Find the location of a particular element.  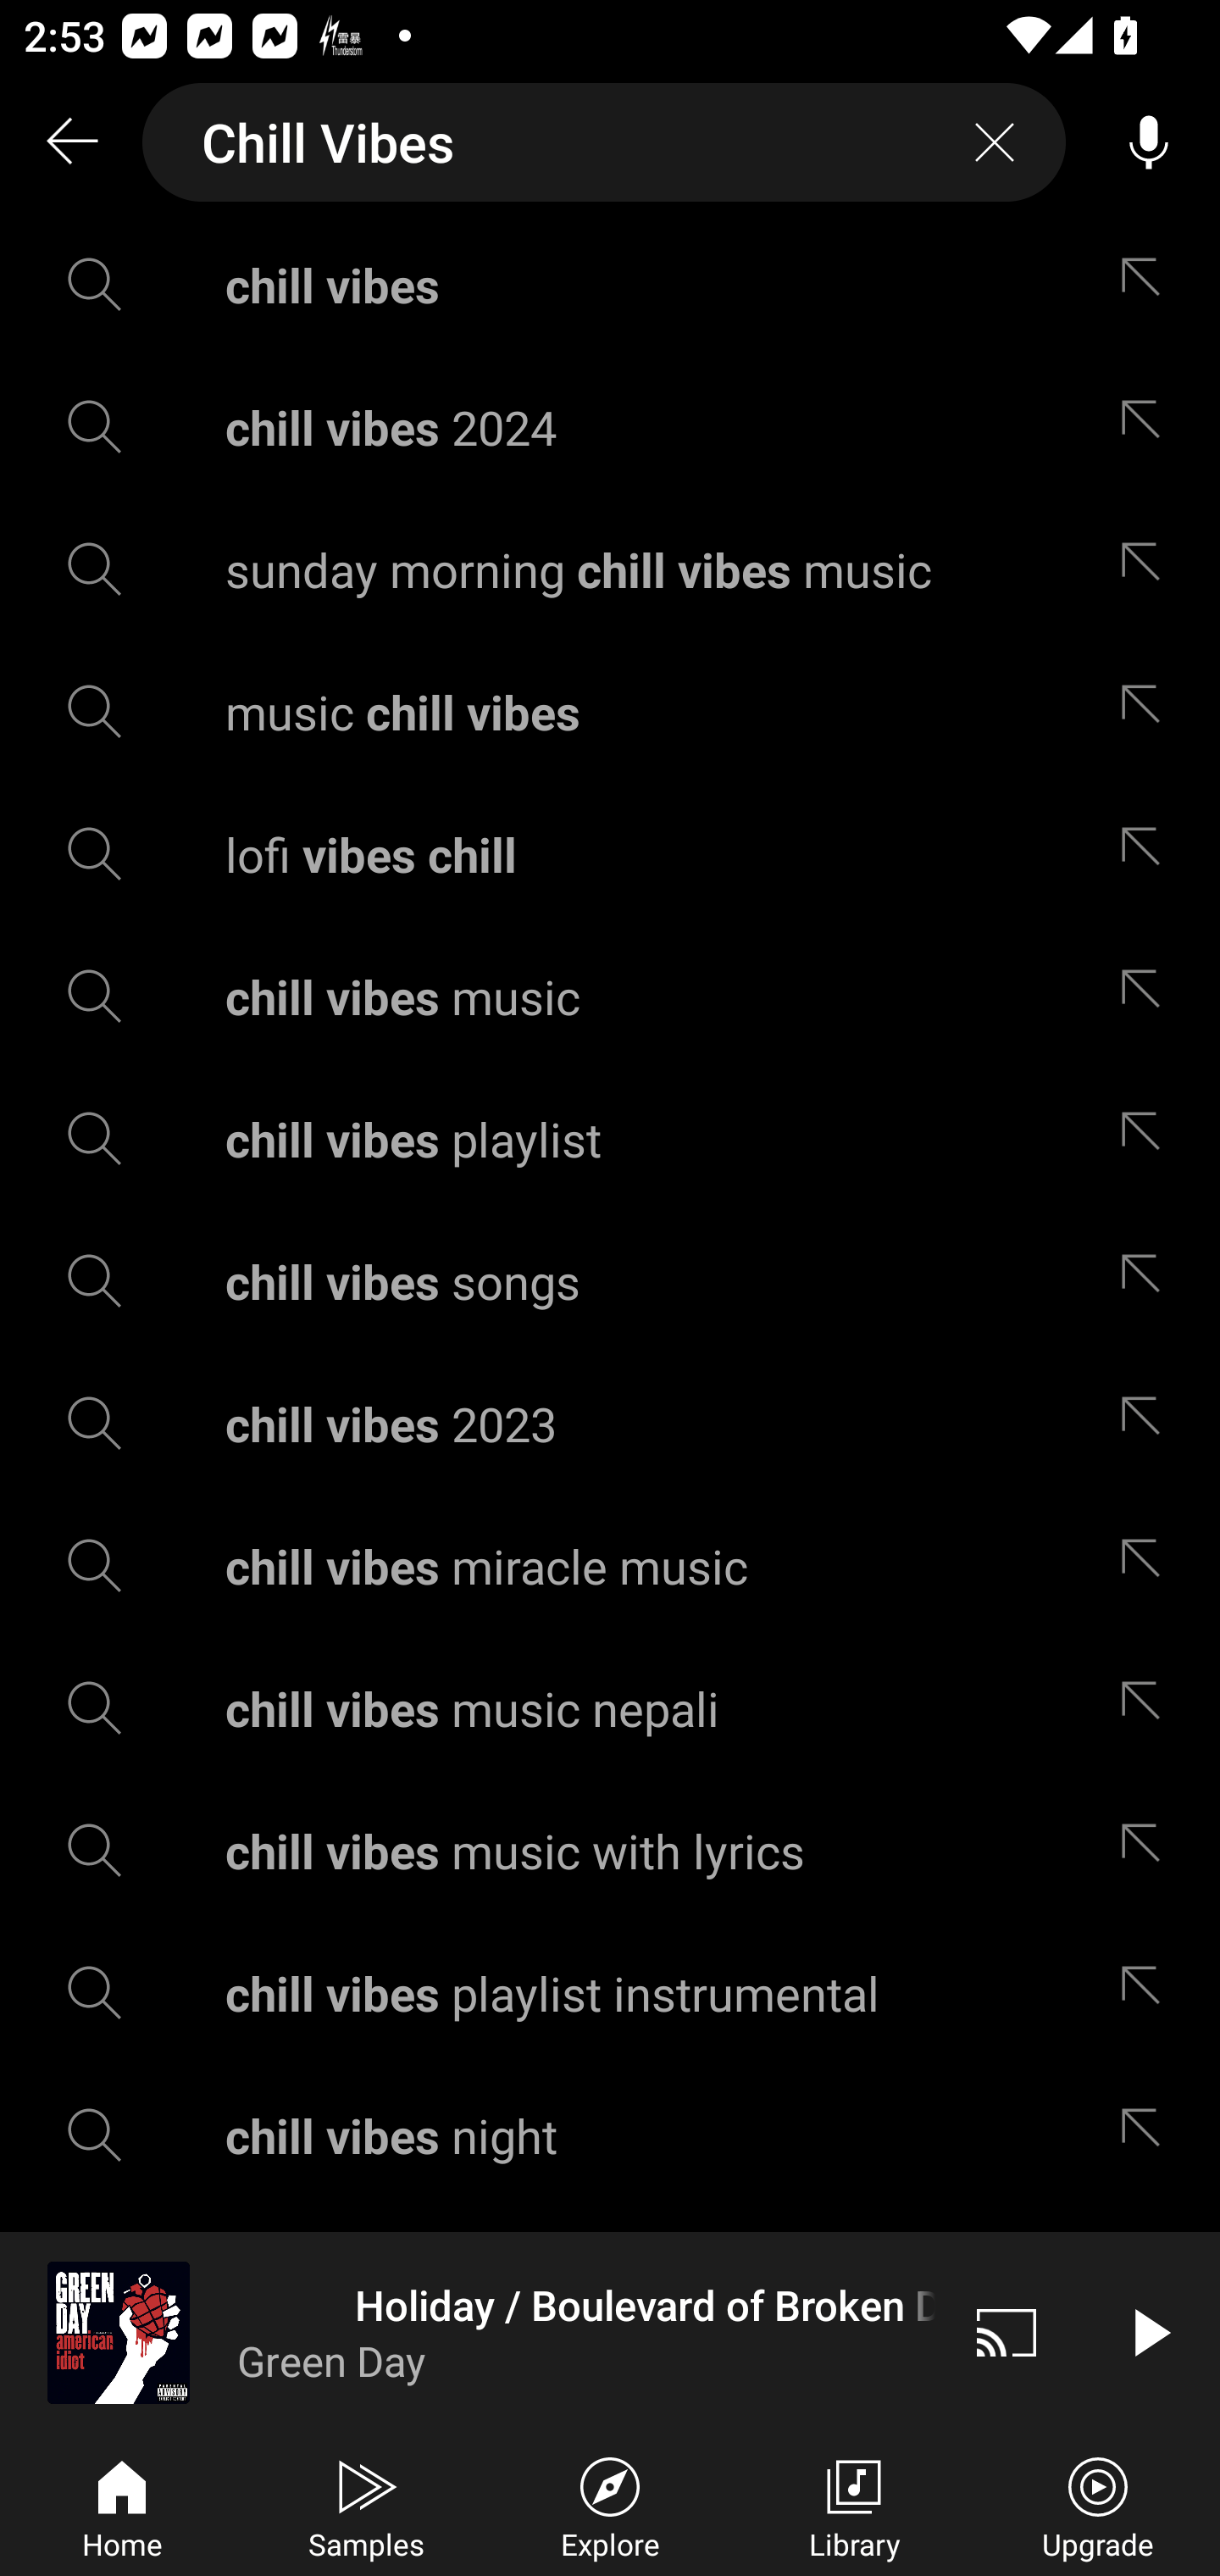

Edit suggestion chill vibes night is located at coordinates (1148, 2135).